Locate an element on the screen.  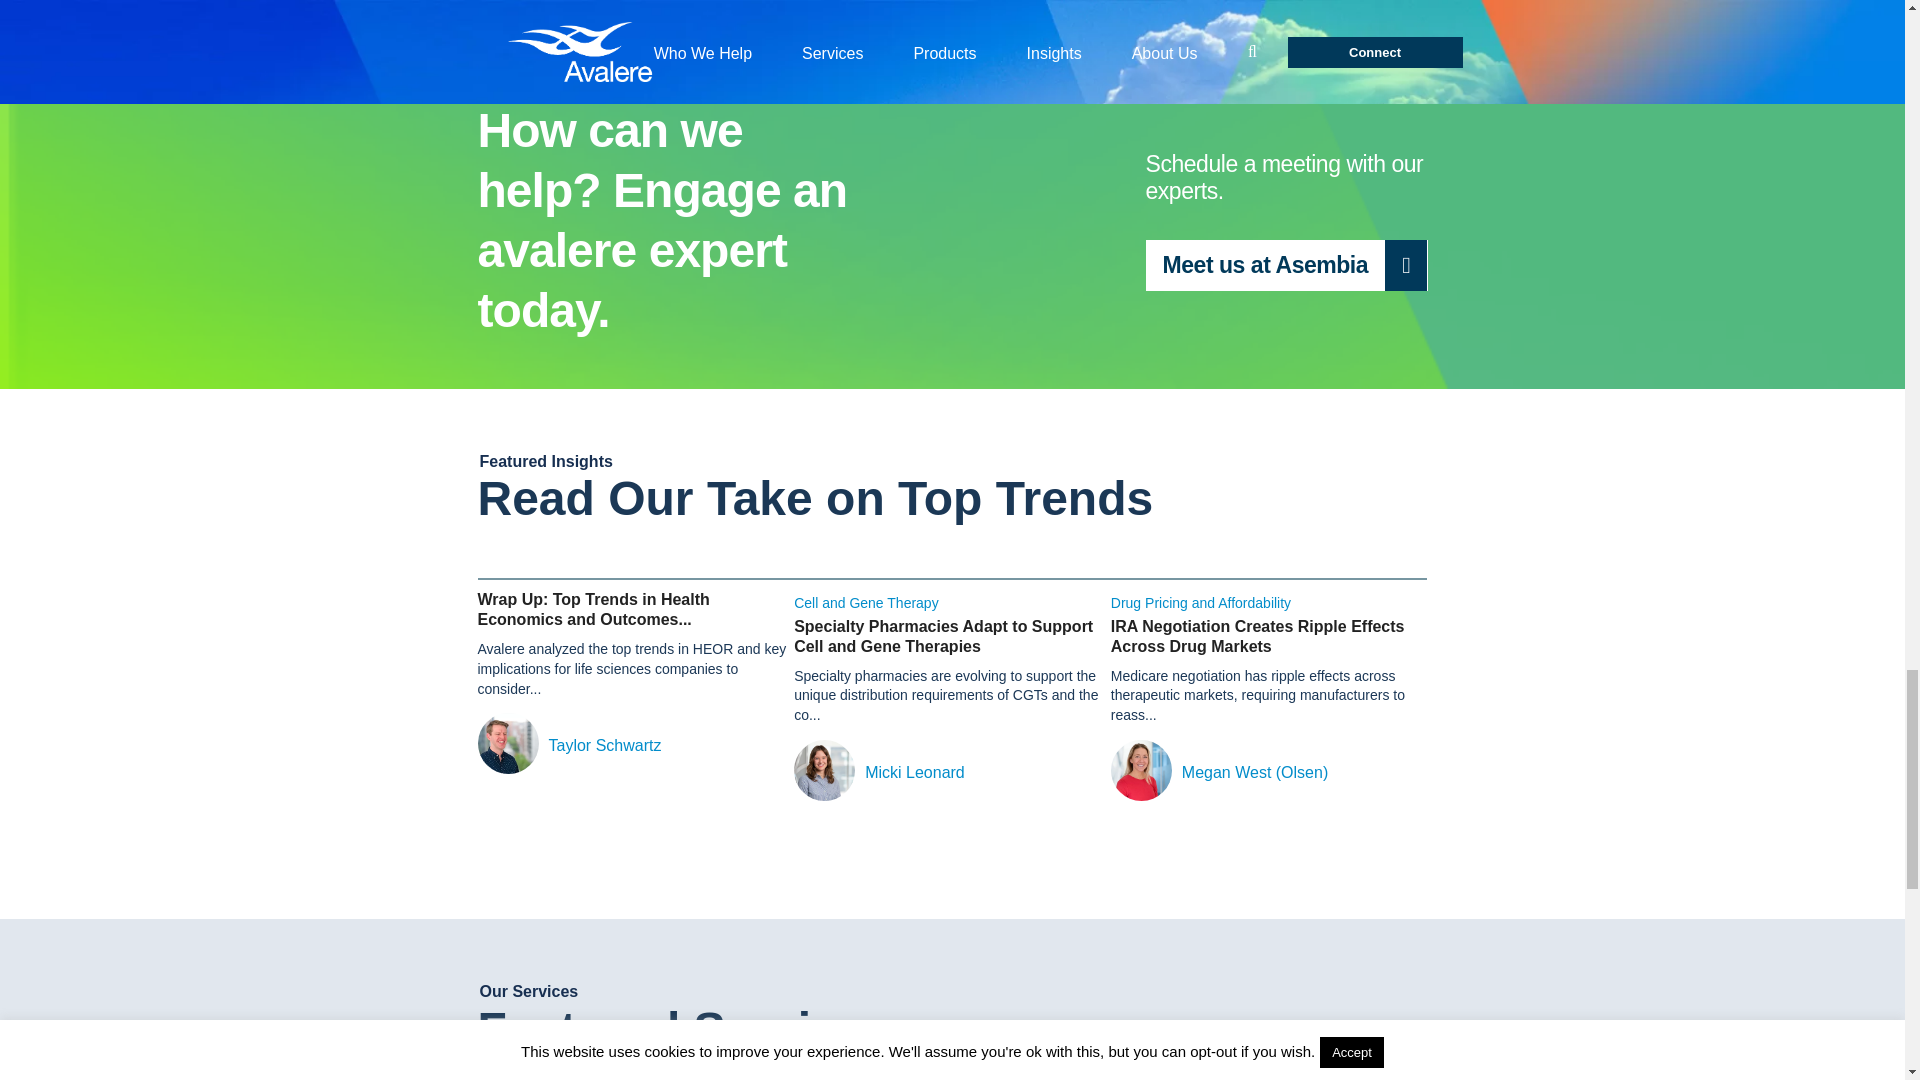
Drug Pricing and Affordability is located at coordinates (1200, 602).